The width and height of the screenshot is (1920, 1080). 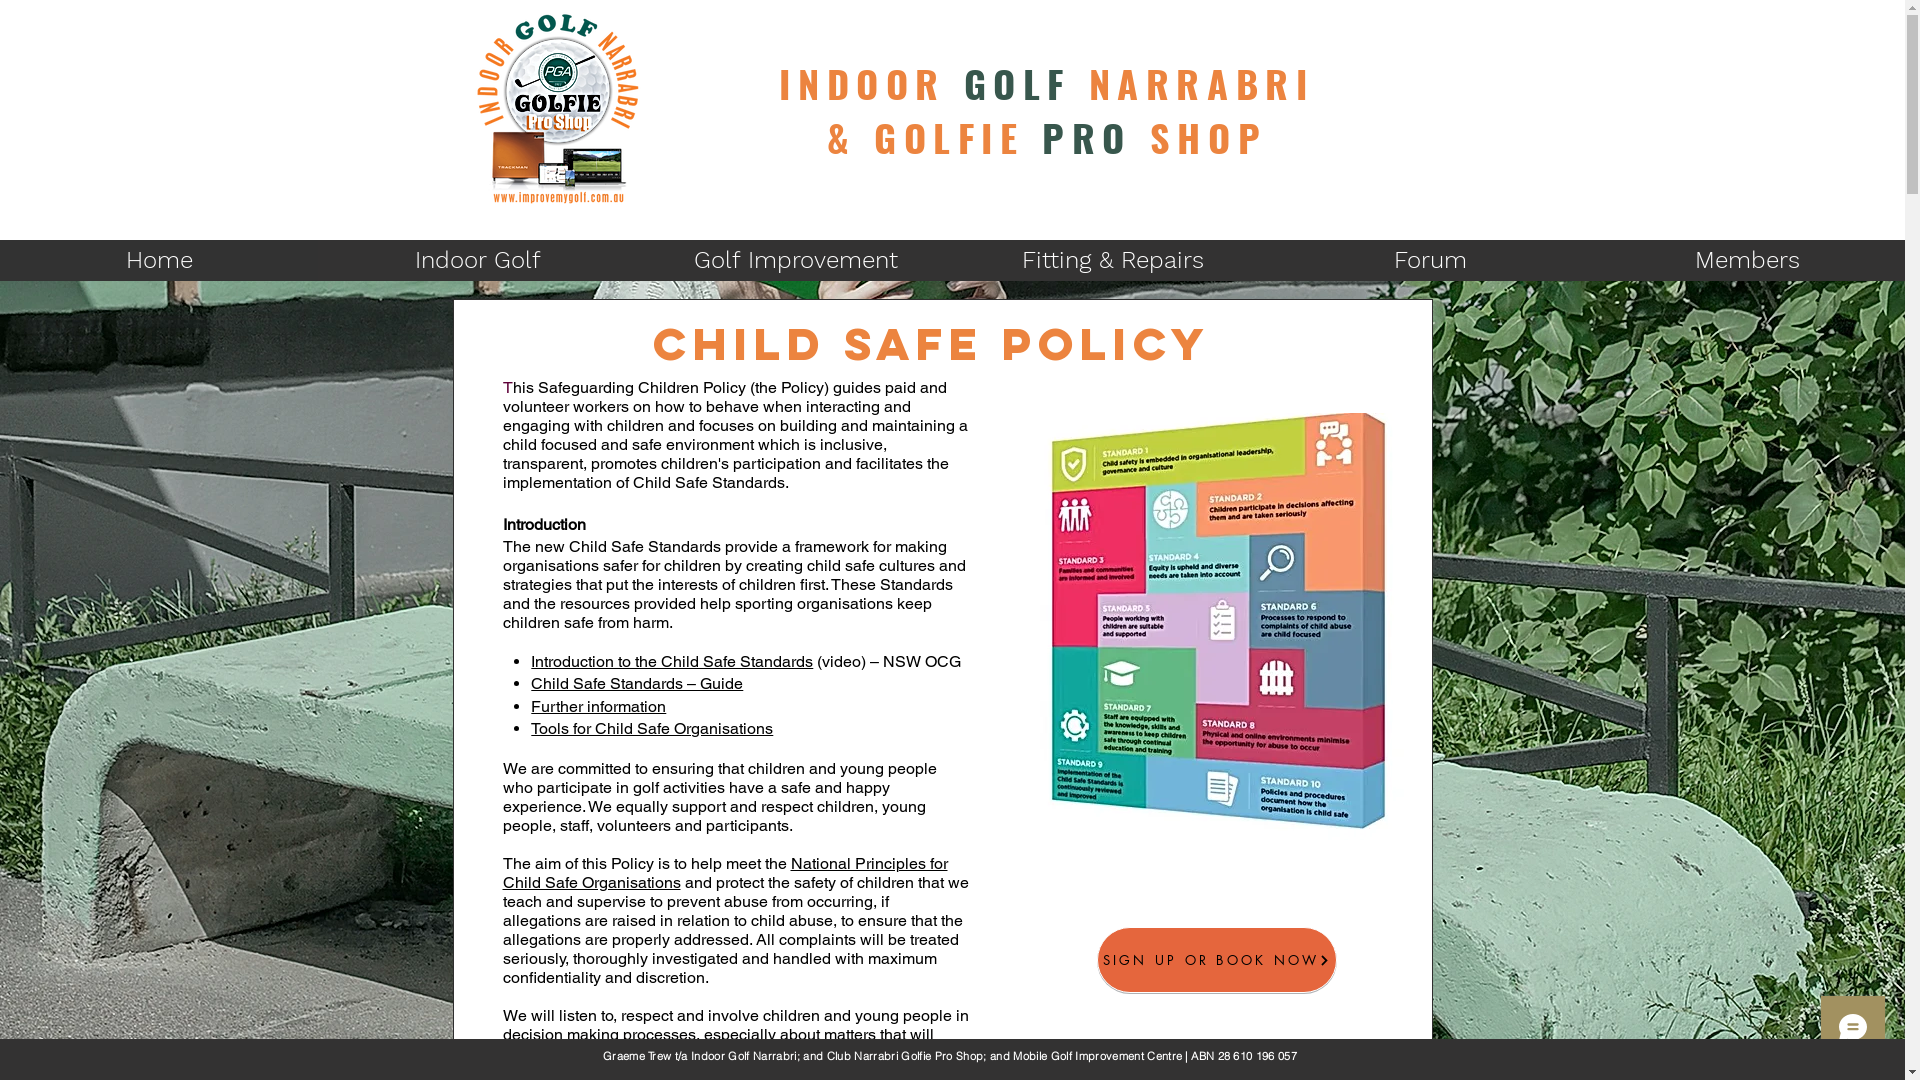 I want to click on Members, so click(x=1746, y=260).